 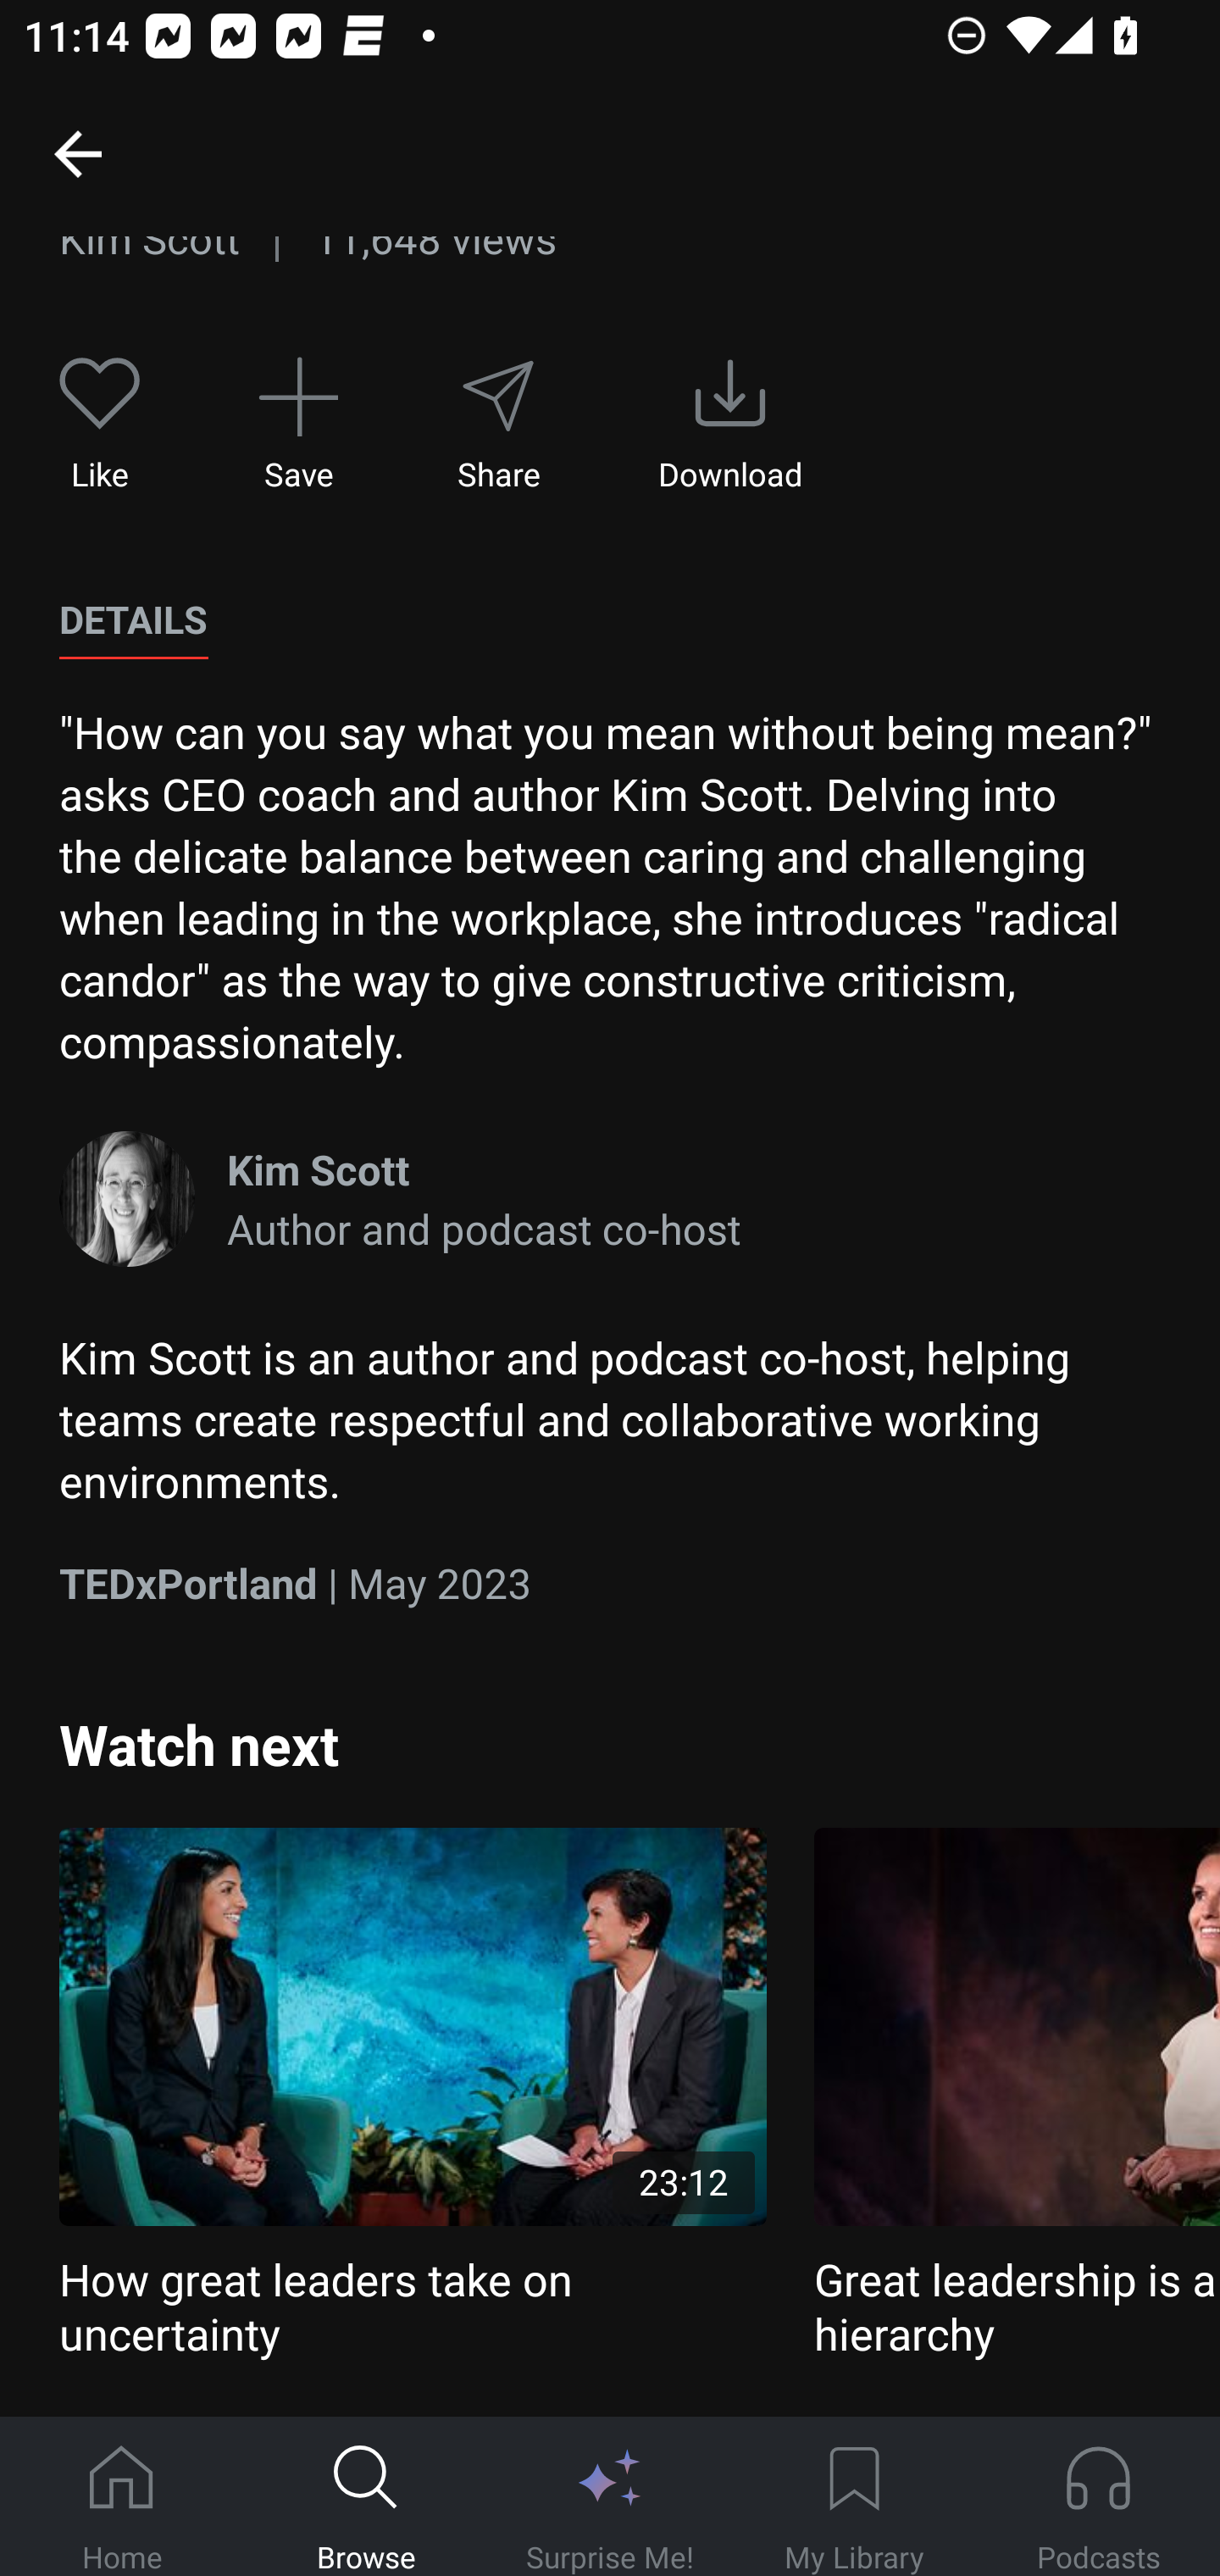 I want to click on Download, so click(x=730, y=425).